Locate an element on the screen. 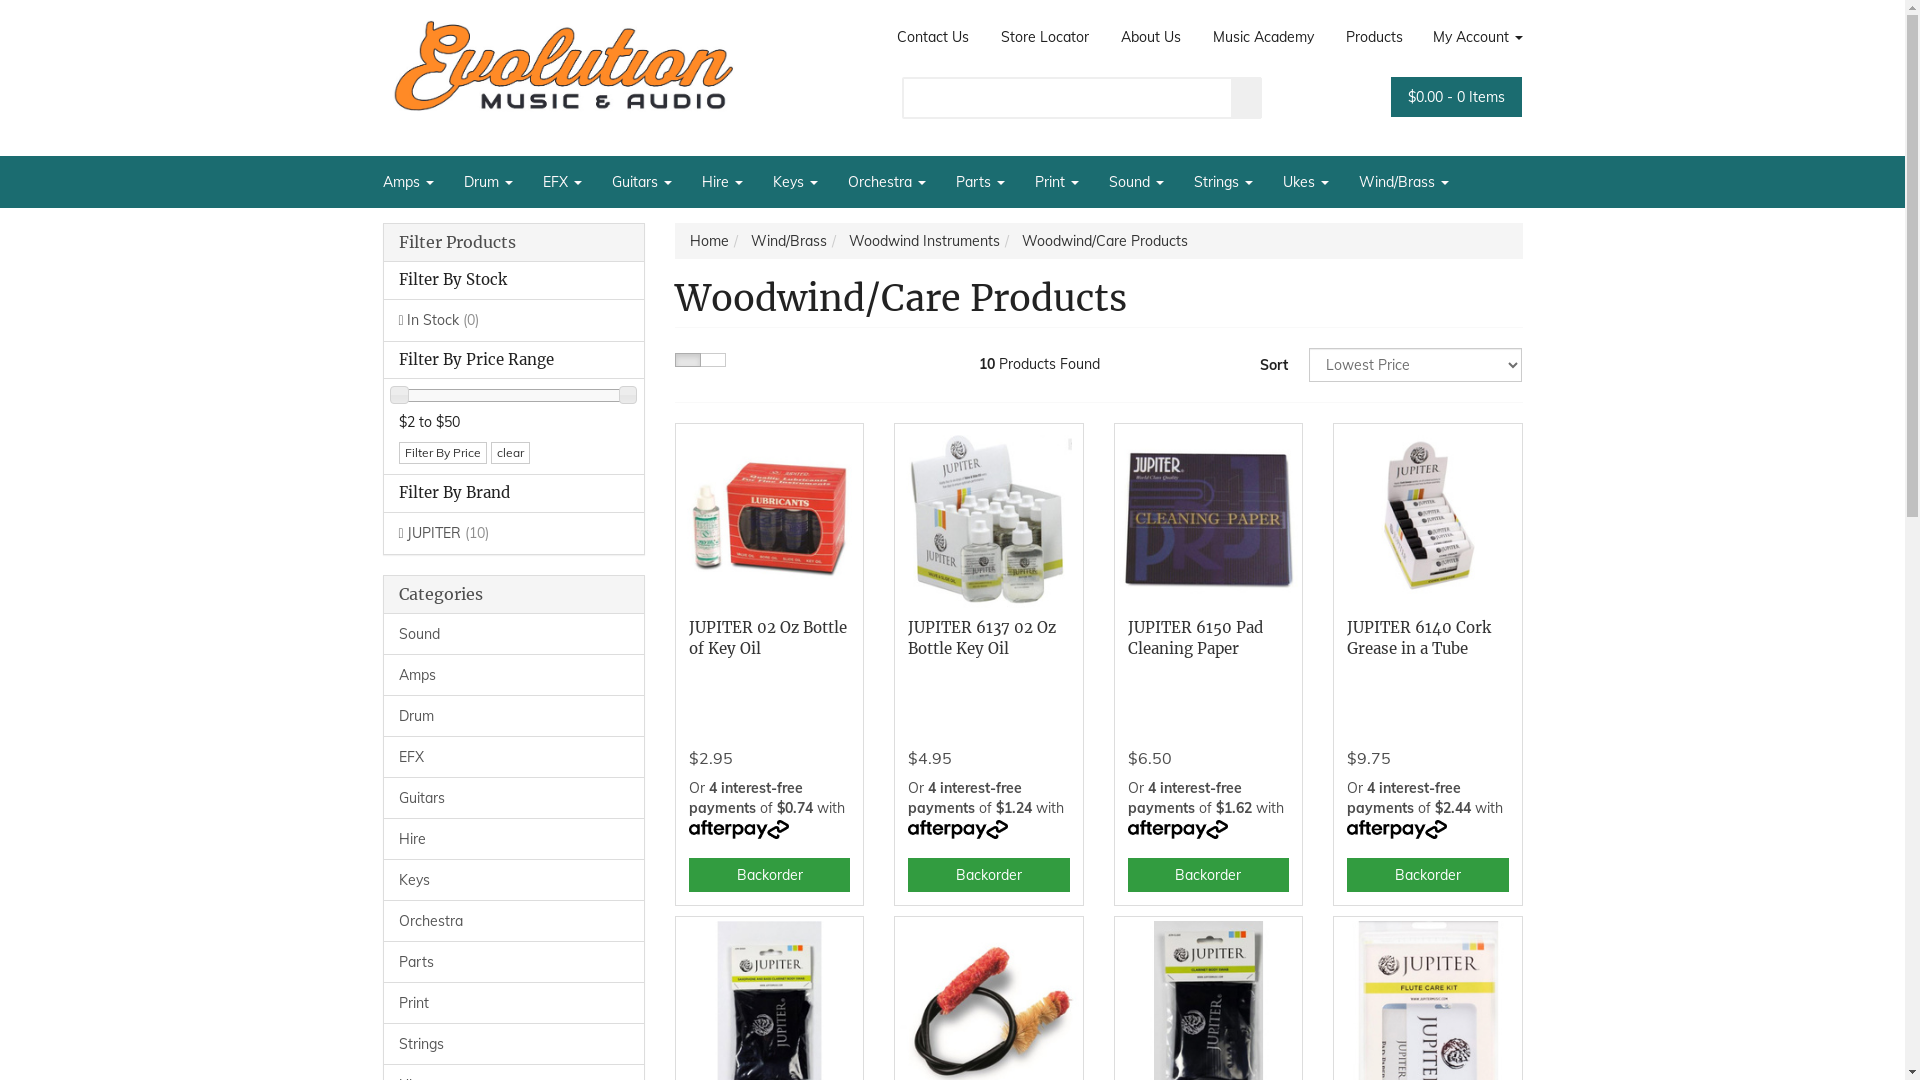 Image resolution: width=1920 pixels, height=1080 pixels. My Account is located at coordinates (1470, 37).